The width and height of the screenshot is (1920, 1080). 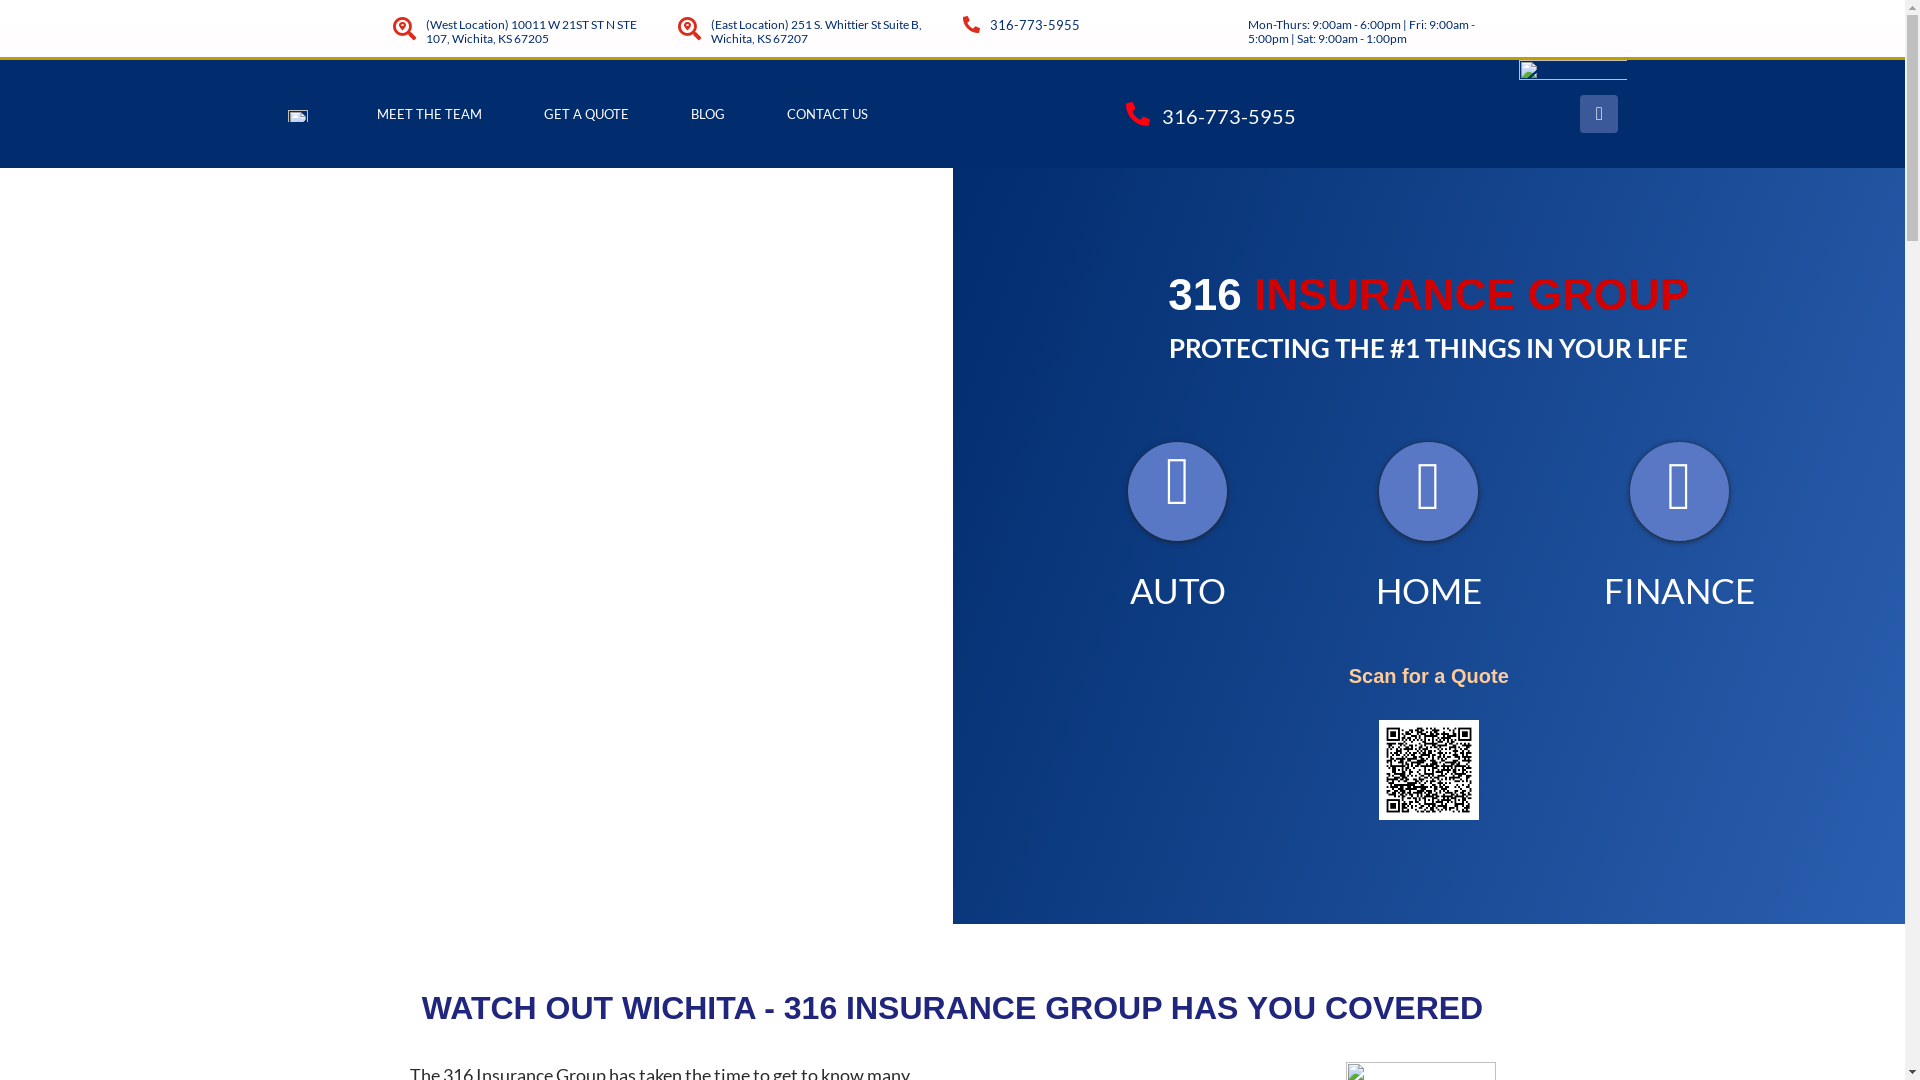 I want to click on CONTACT US, so click(x=828, y=114).